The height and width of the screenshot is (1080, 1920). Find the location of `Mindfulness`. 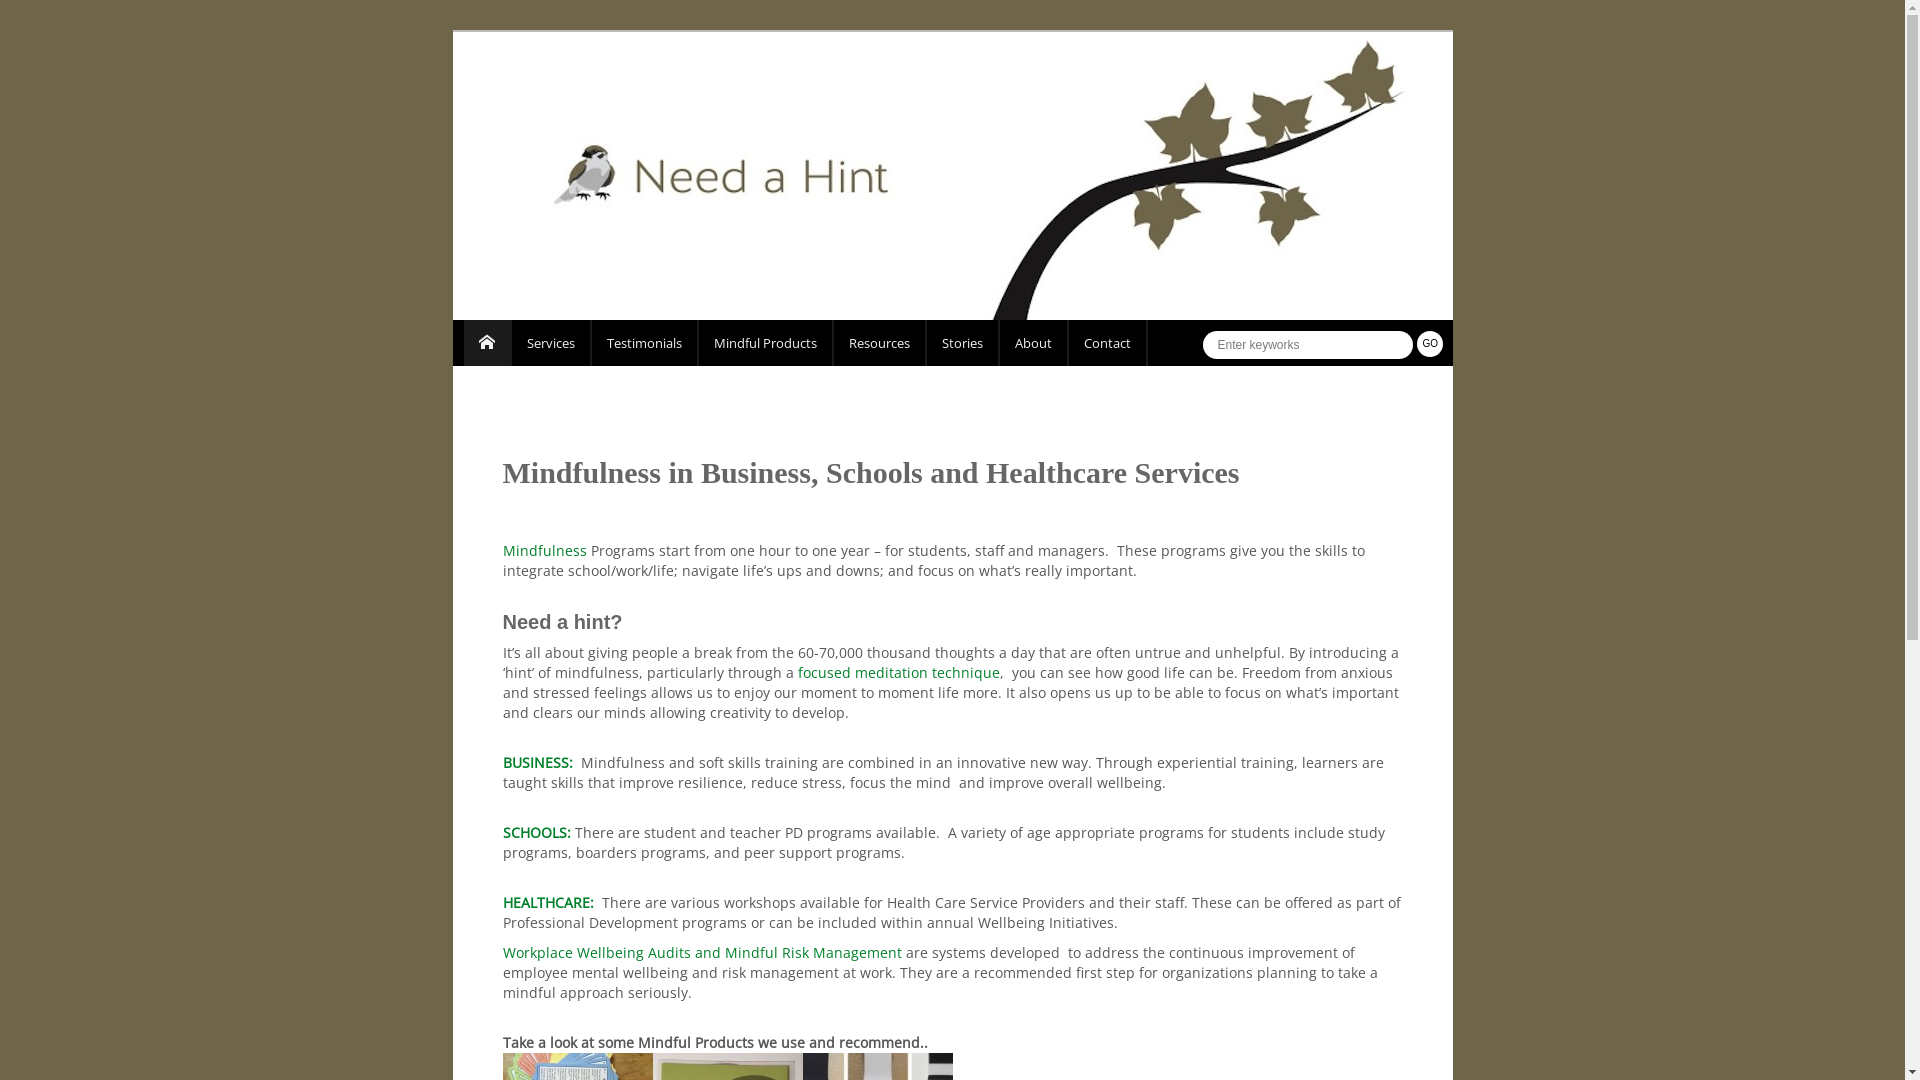

Mindfulness is located at coordinates (544, 550).